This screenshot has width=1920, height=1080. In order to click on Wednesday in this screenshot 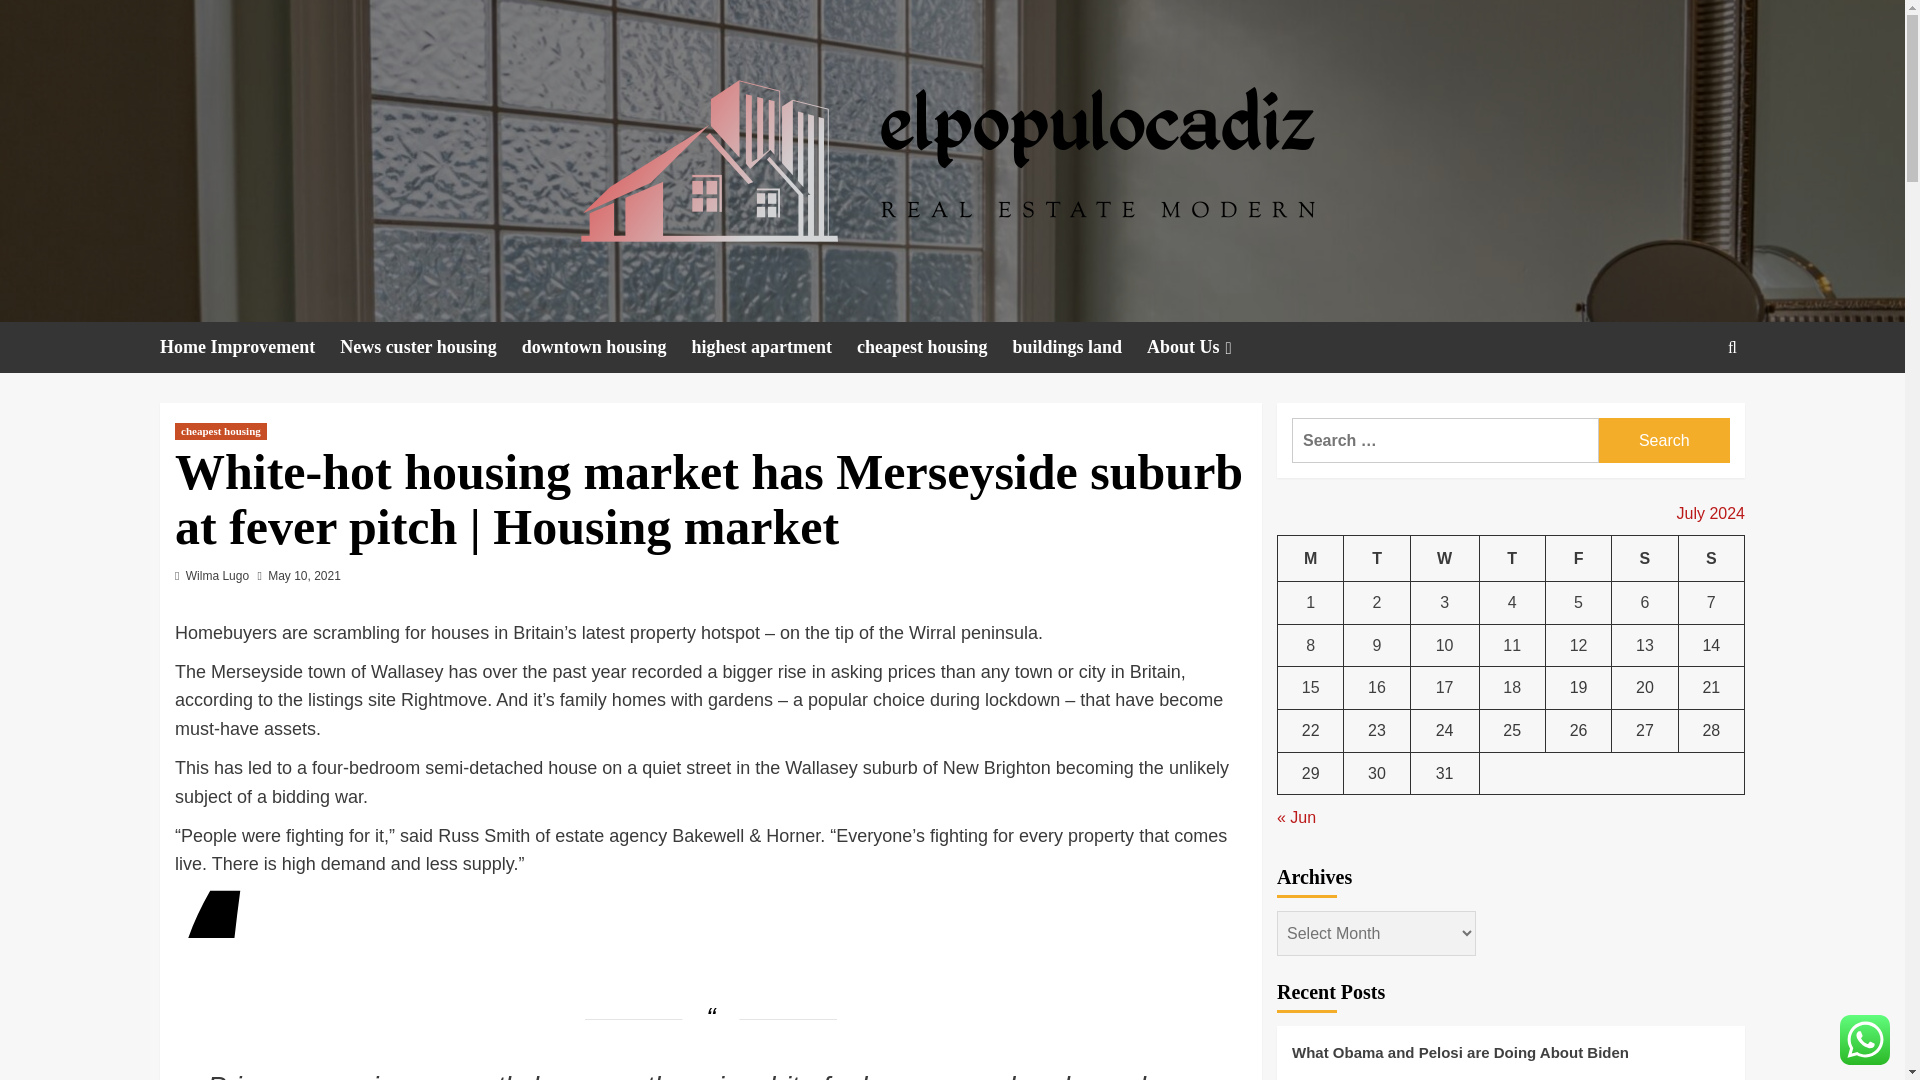, I will do `click(1444, 558)`.